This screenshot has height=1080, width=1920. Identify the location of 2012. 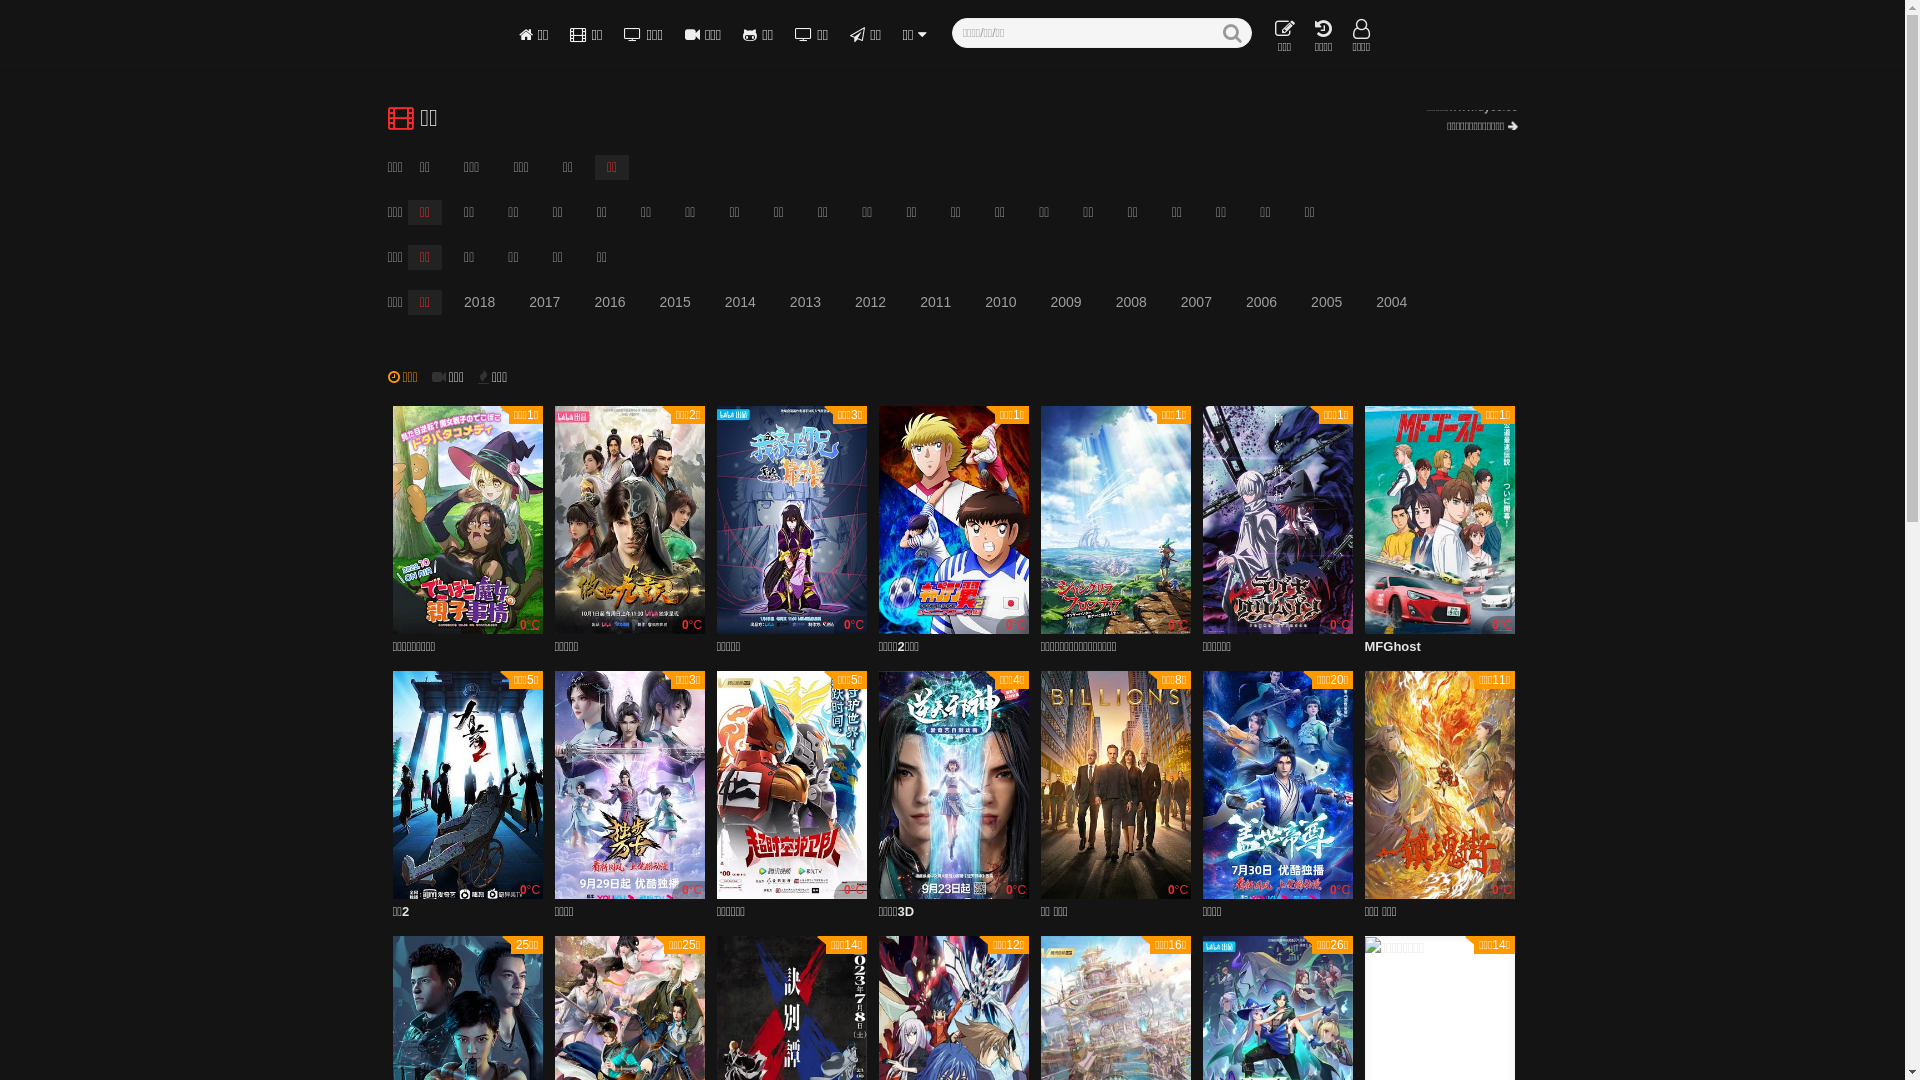
(870, 302).